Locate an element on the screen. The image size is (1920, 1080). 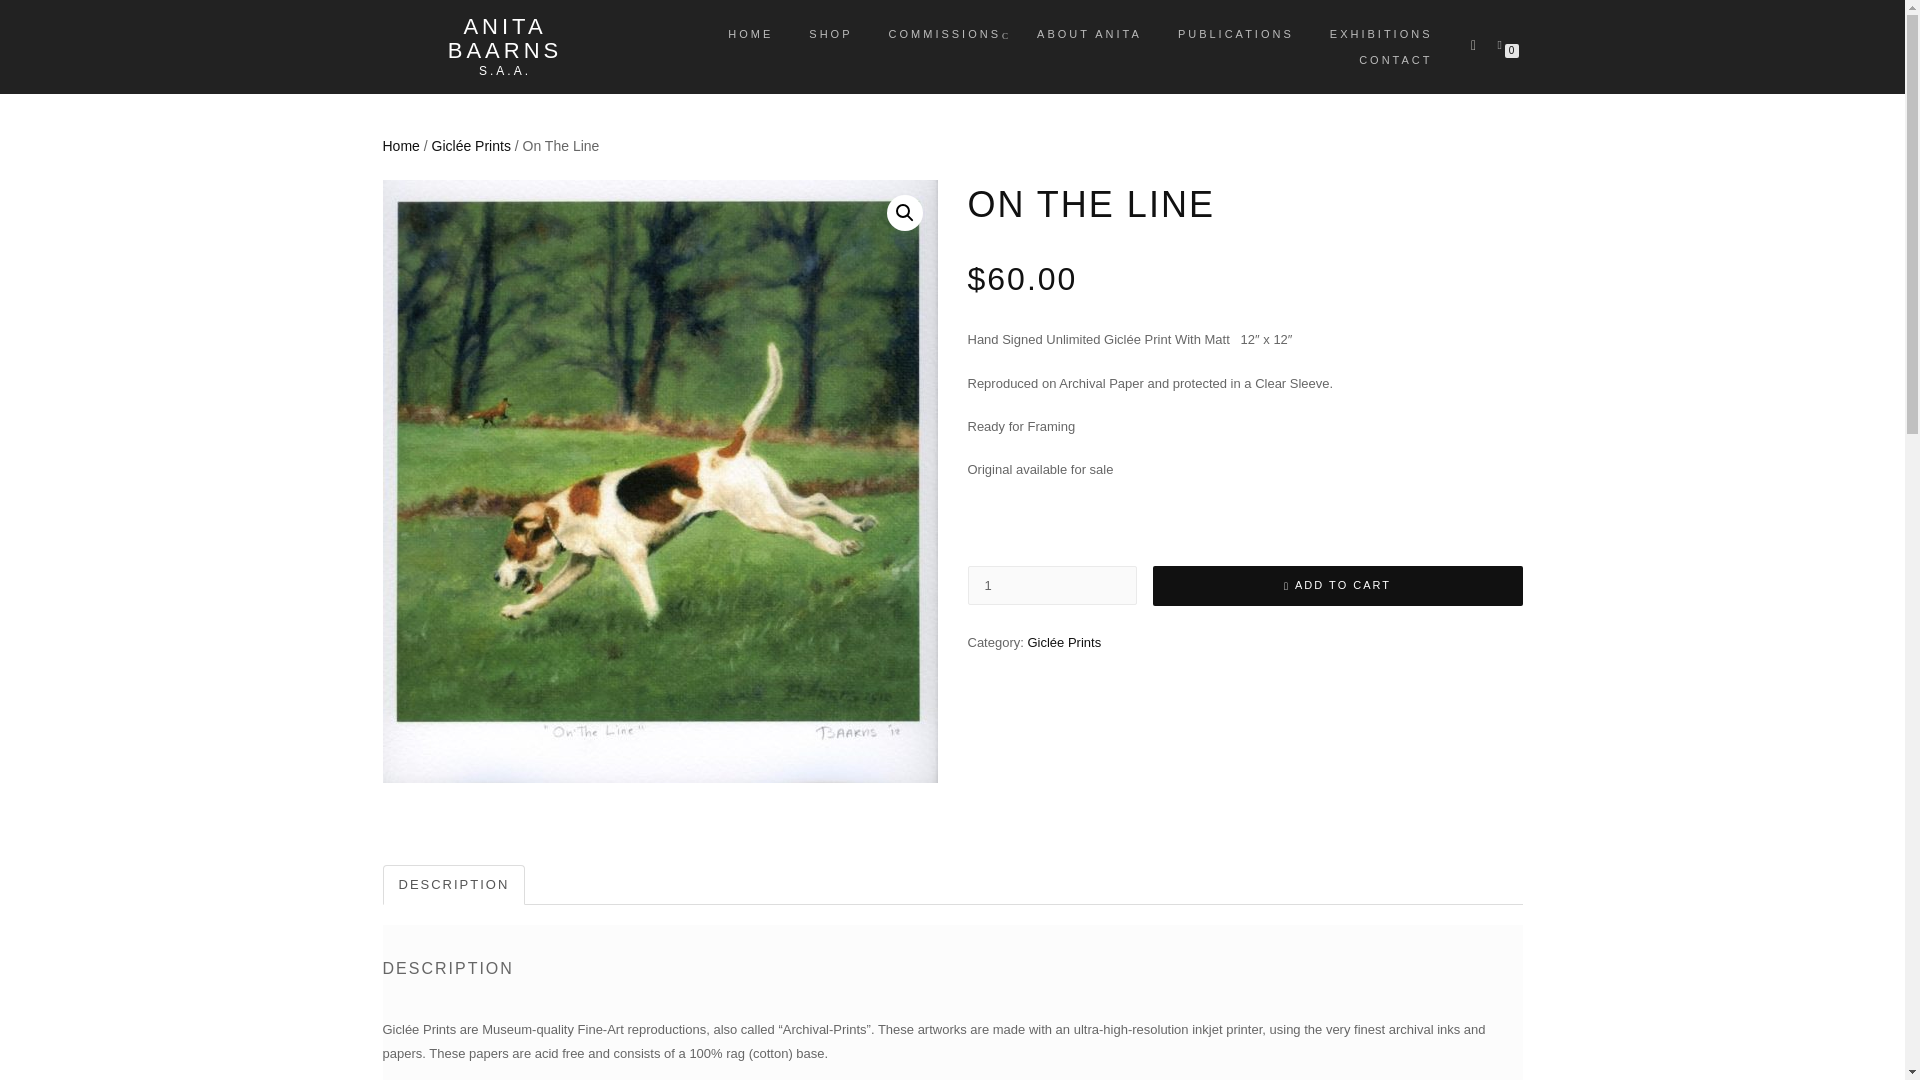
0 is located at coordinates (1503, 43).